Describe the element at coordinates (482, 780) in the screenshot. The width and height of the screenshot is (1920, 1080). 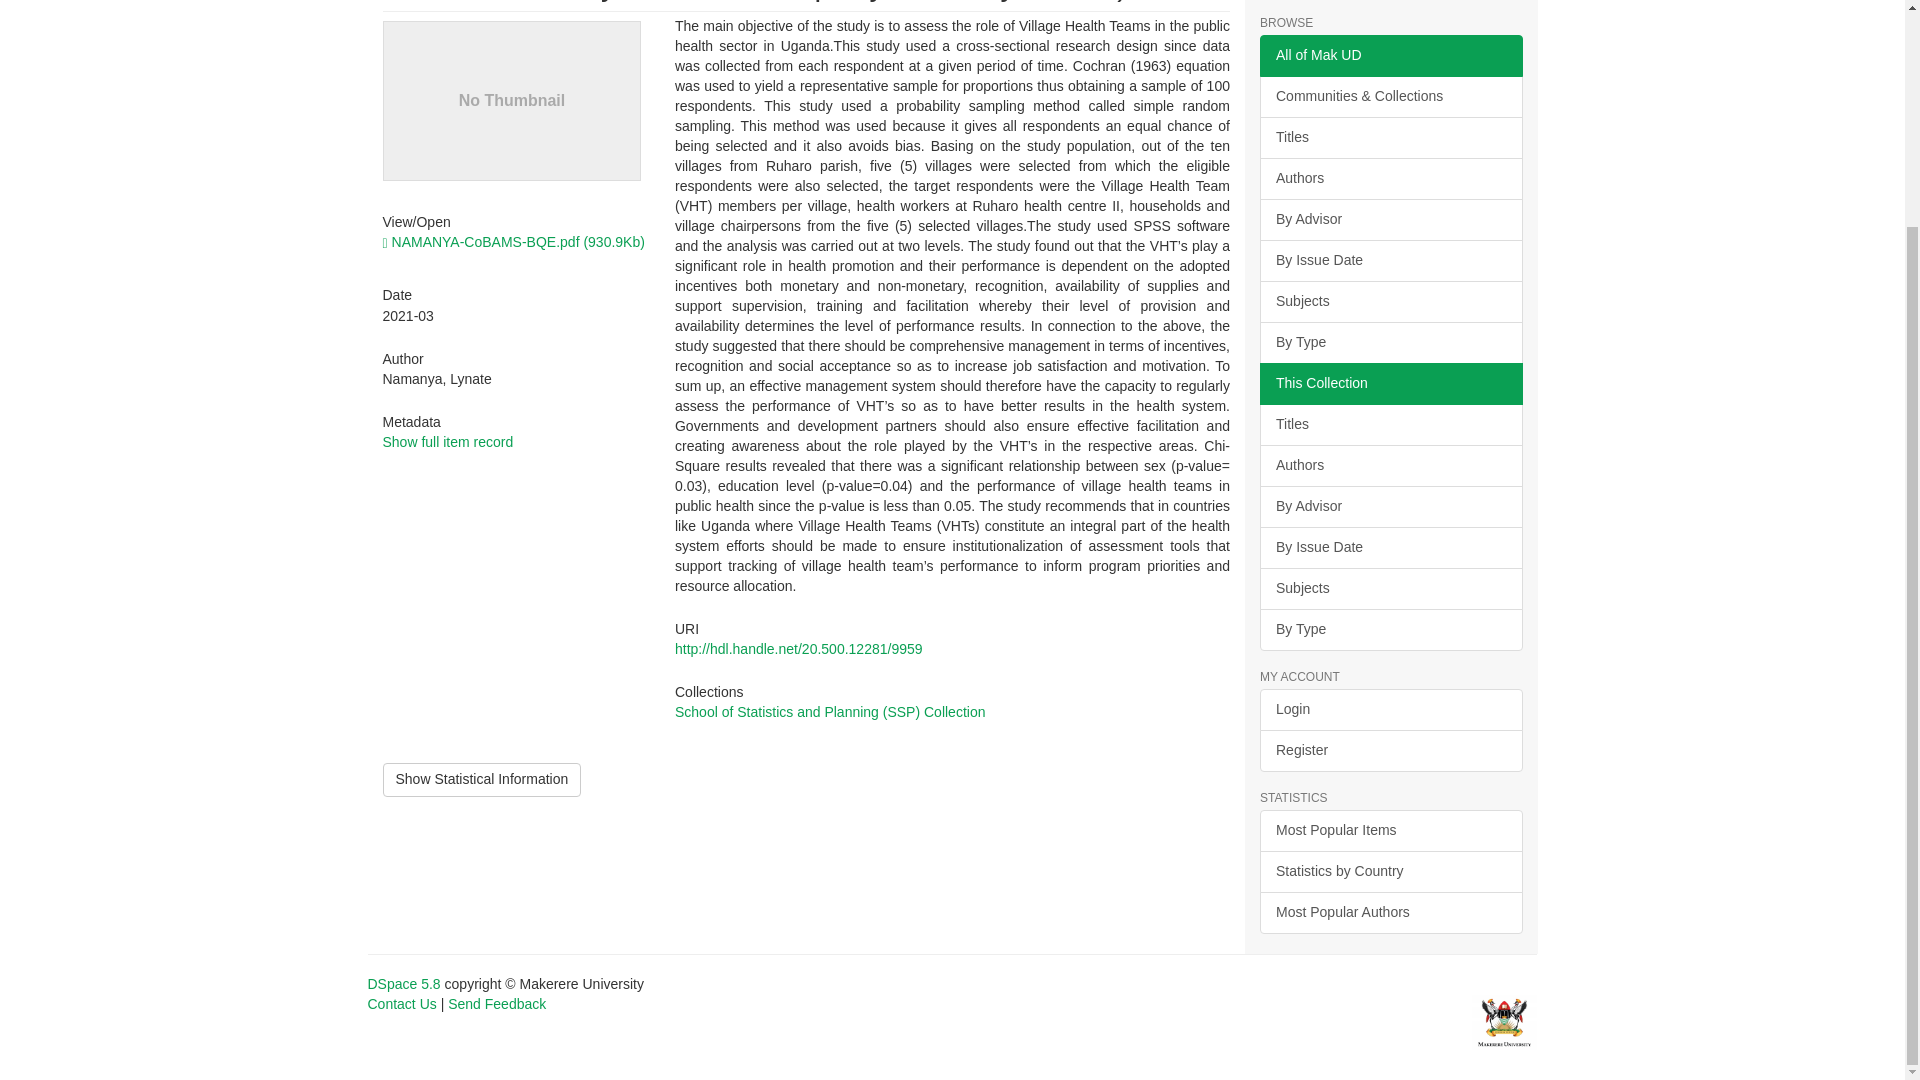
I see `Show Statistical Information` at that location.